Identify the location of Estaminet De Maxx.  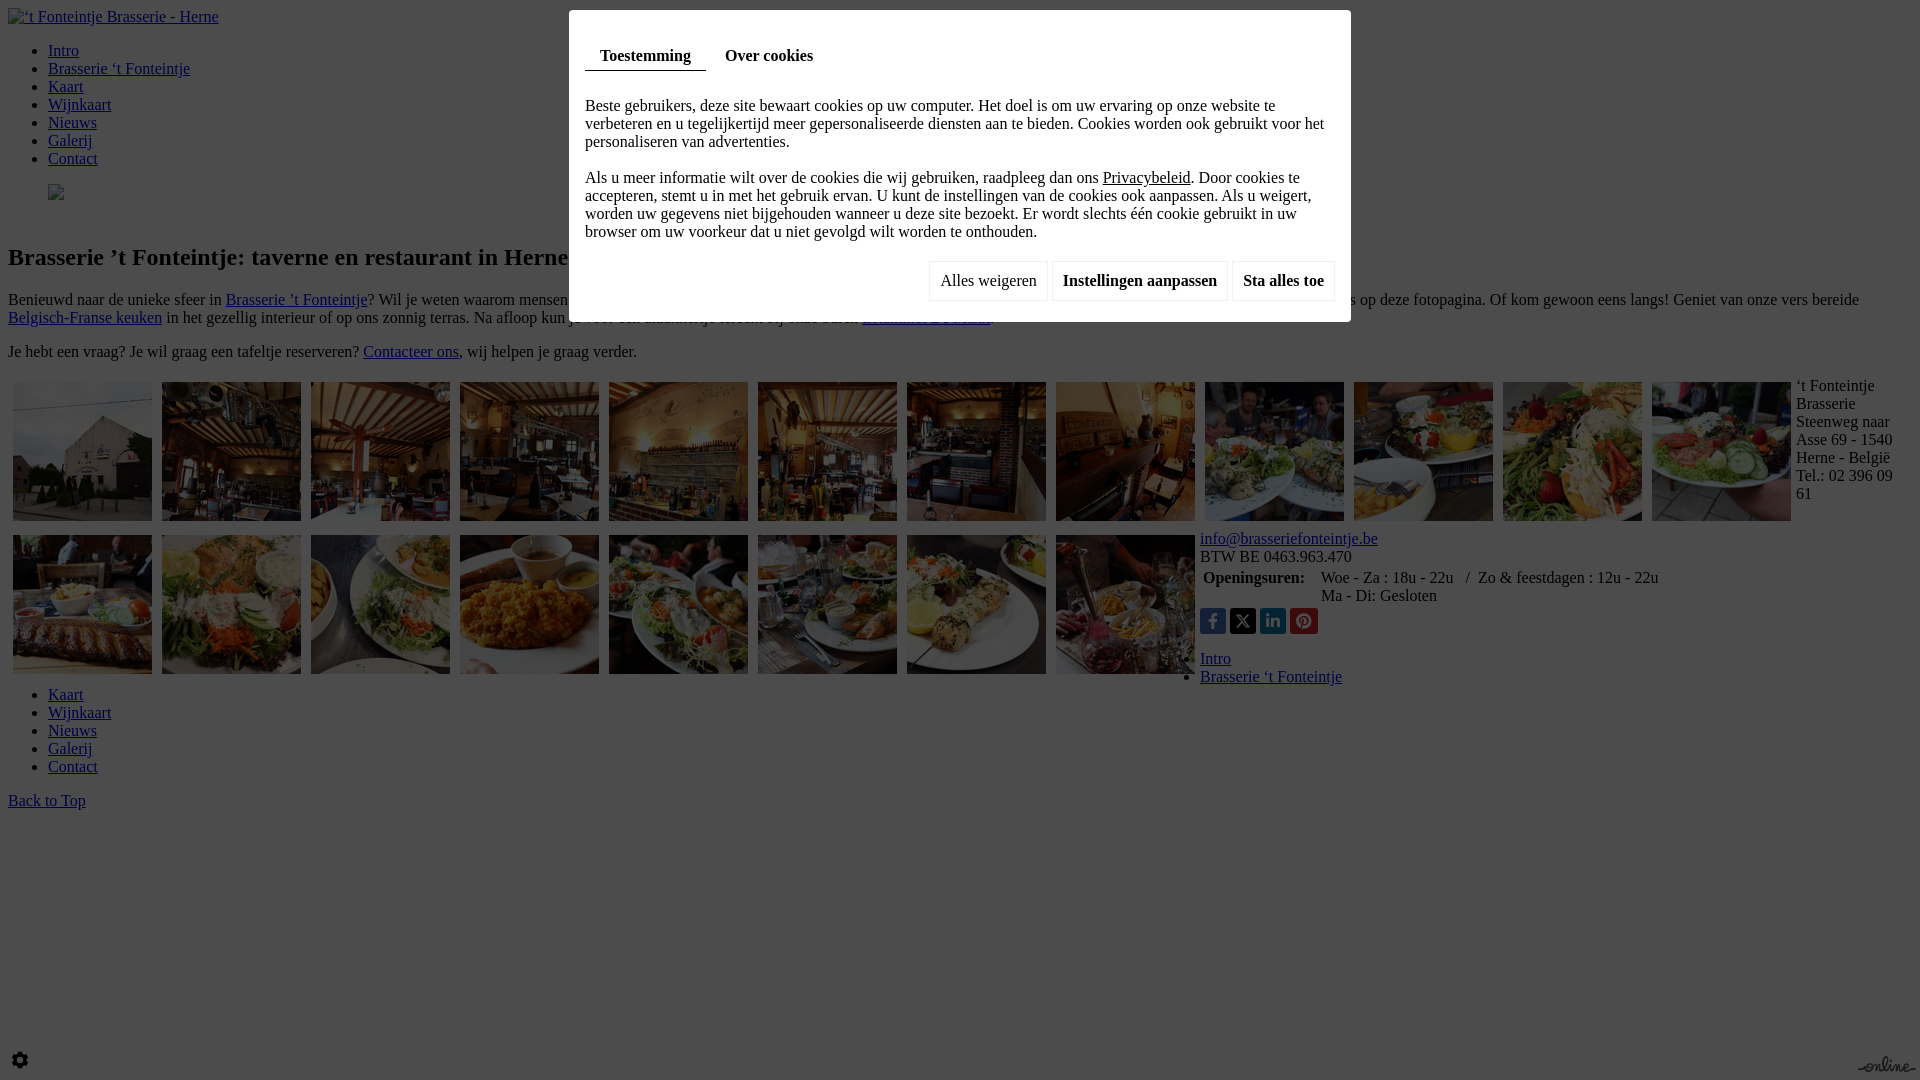
(926, 318).